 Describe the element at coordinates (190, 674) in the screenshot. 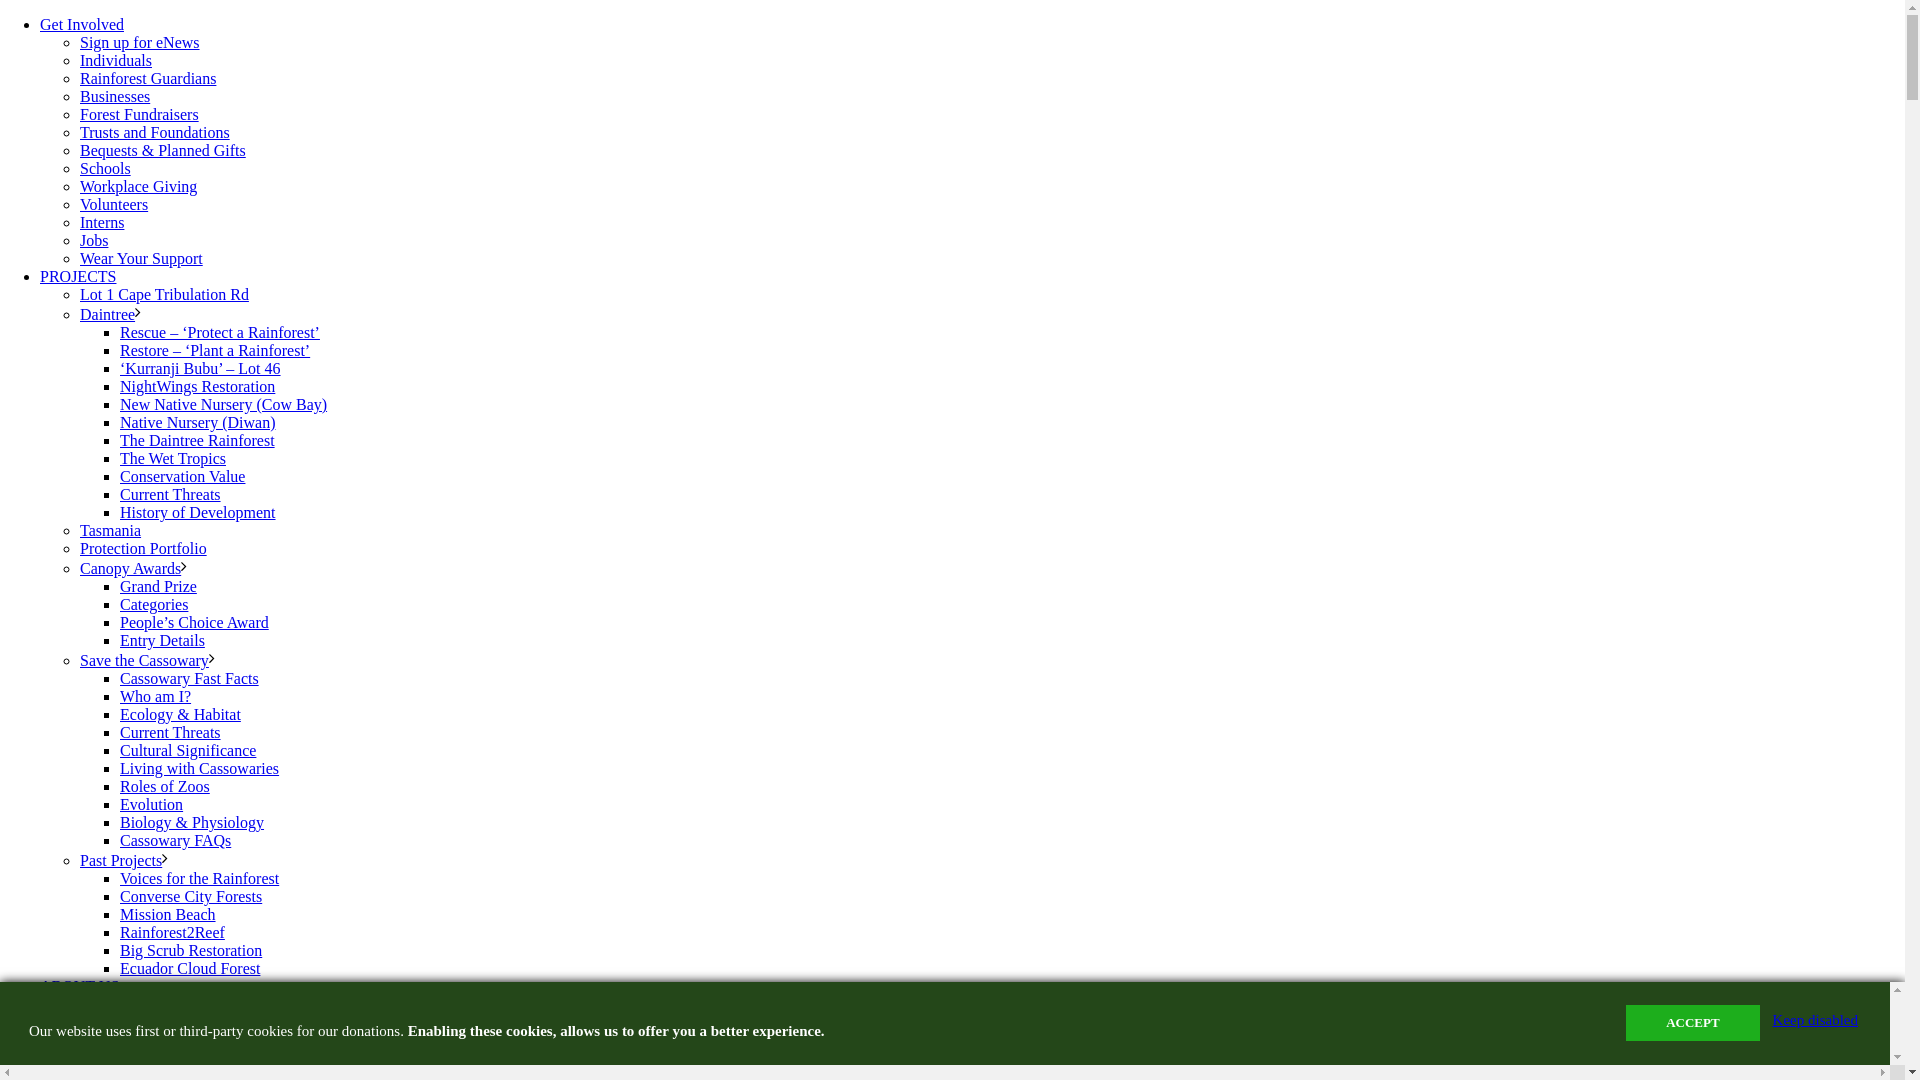

I see `Cassowary Fast Facts` at that location.